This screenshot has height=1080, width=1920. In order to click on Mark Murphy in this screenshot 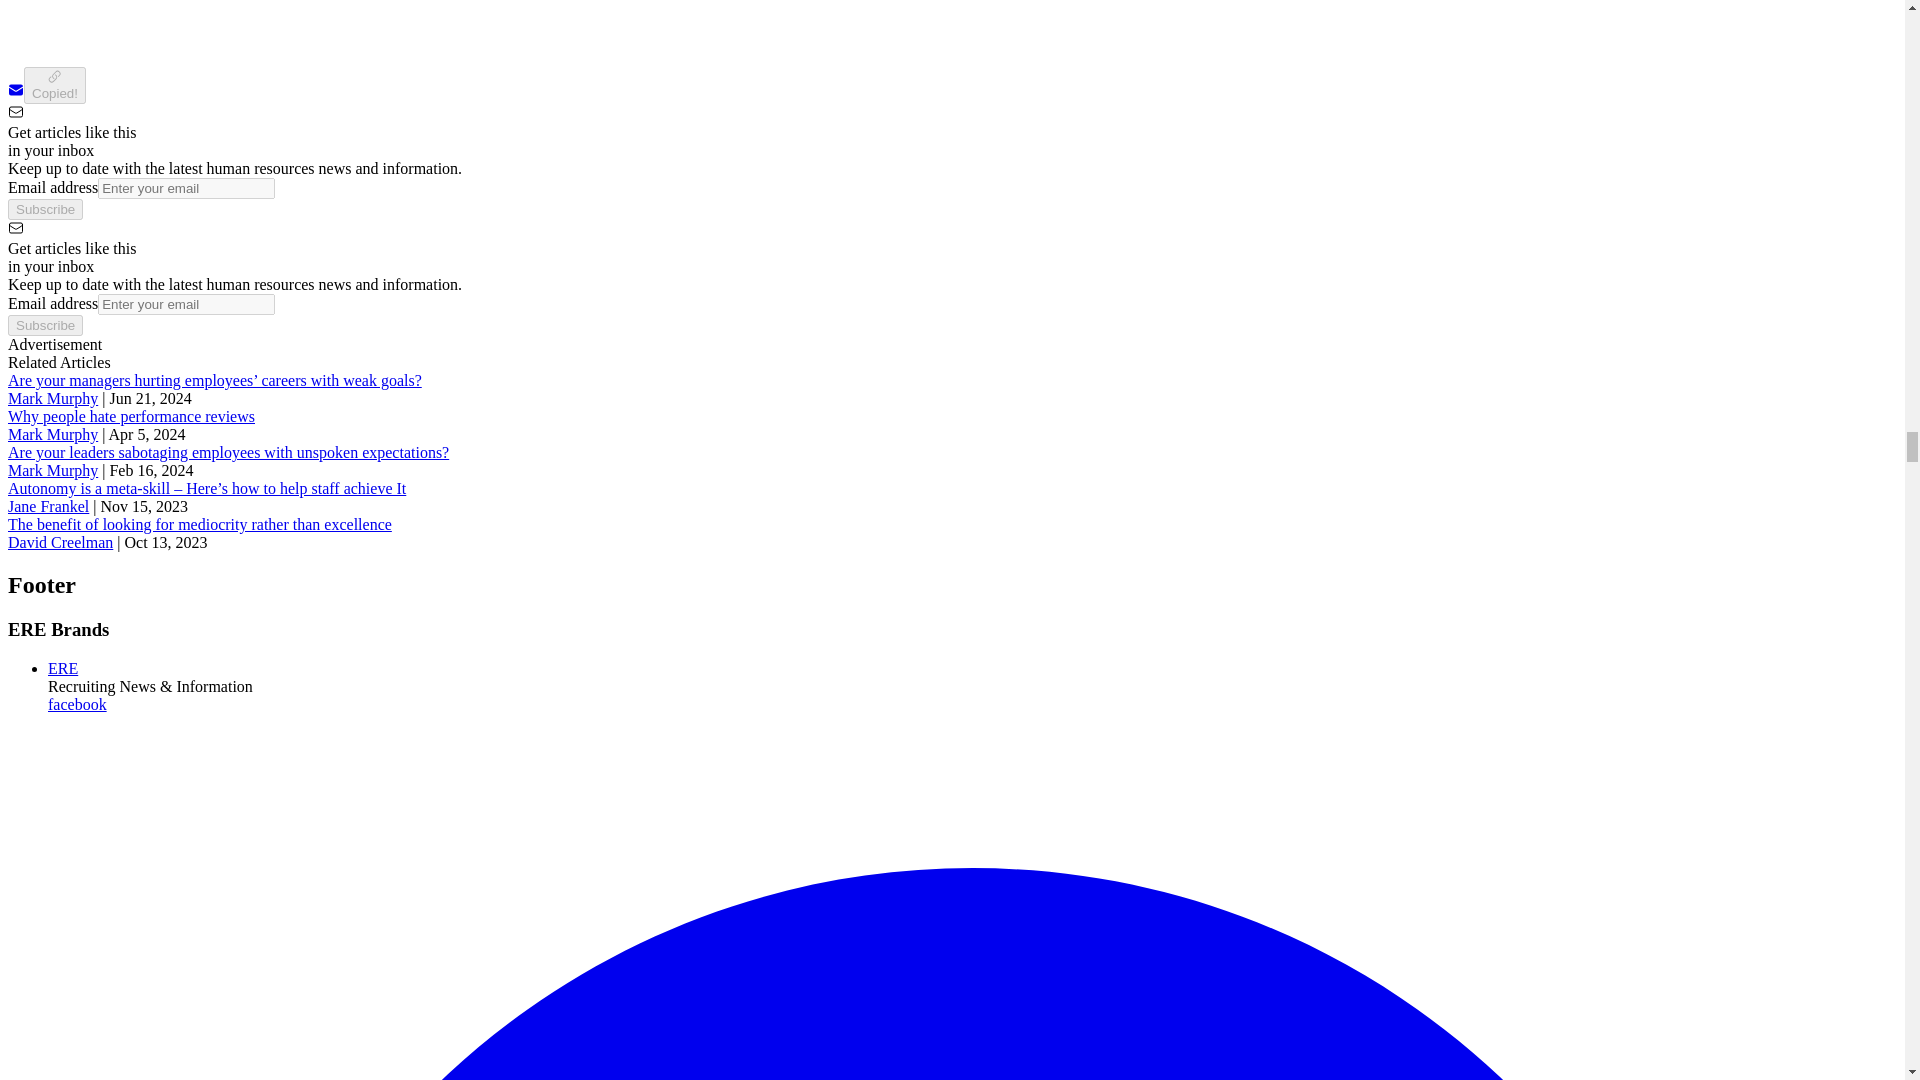, I will do `click(52, 398)`.